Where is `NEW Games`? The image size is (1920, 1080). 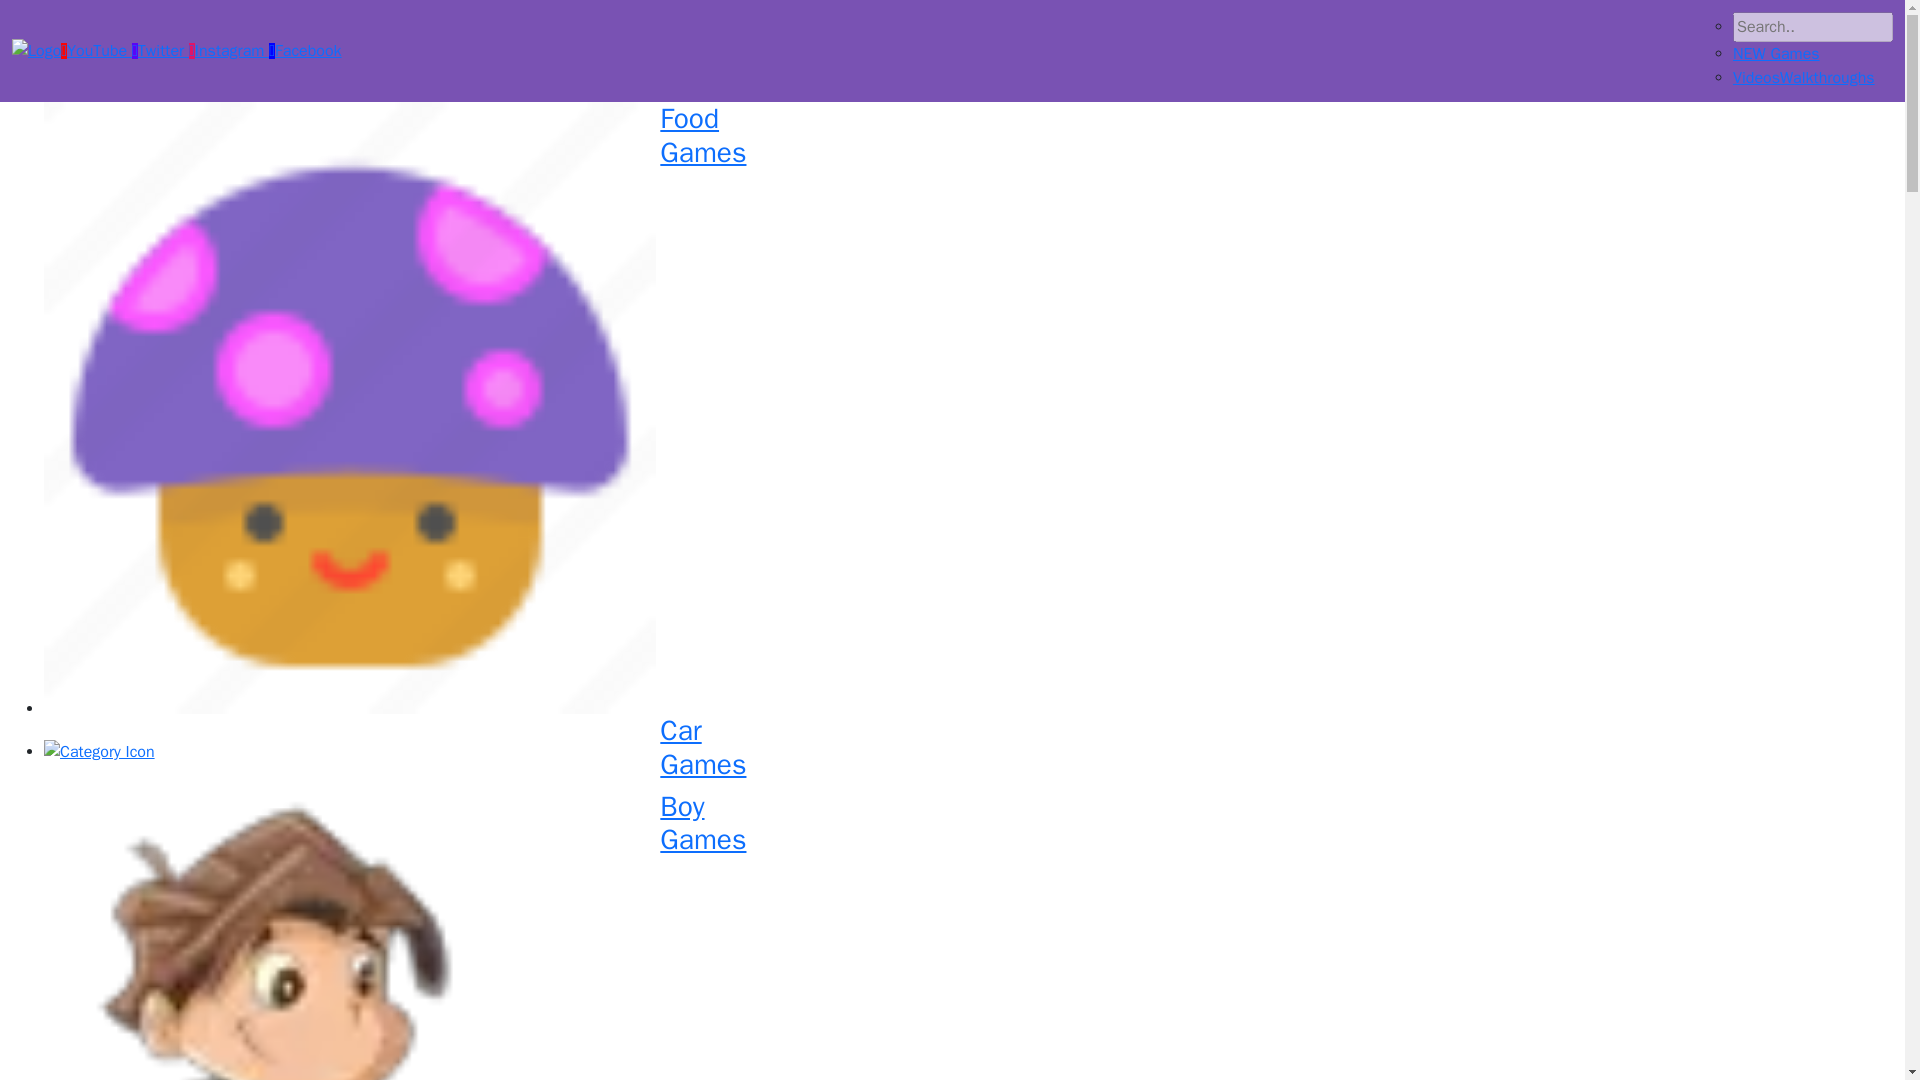 NEW Games is located at coordinates (1776, 54).